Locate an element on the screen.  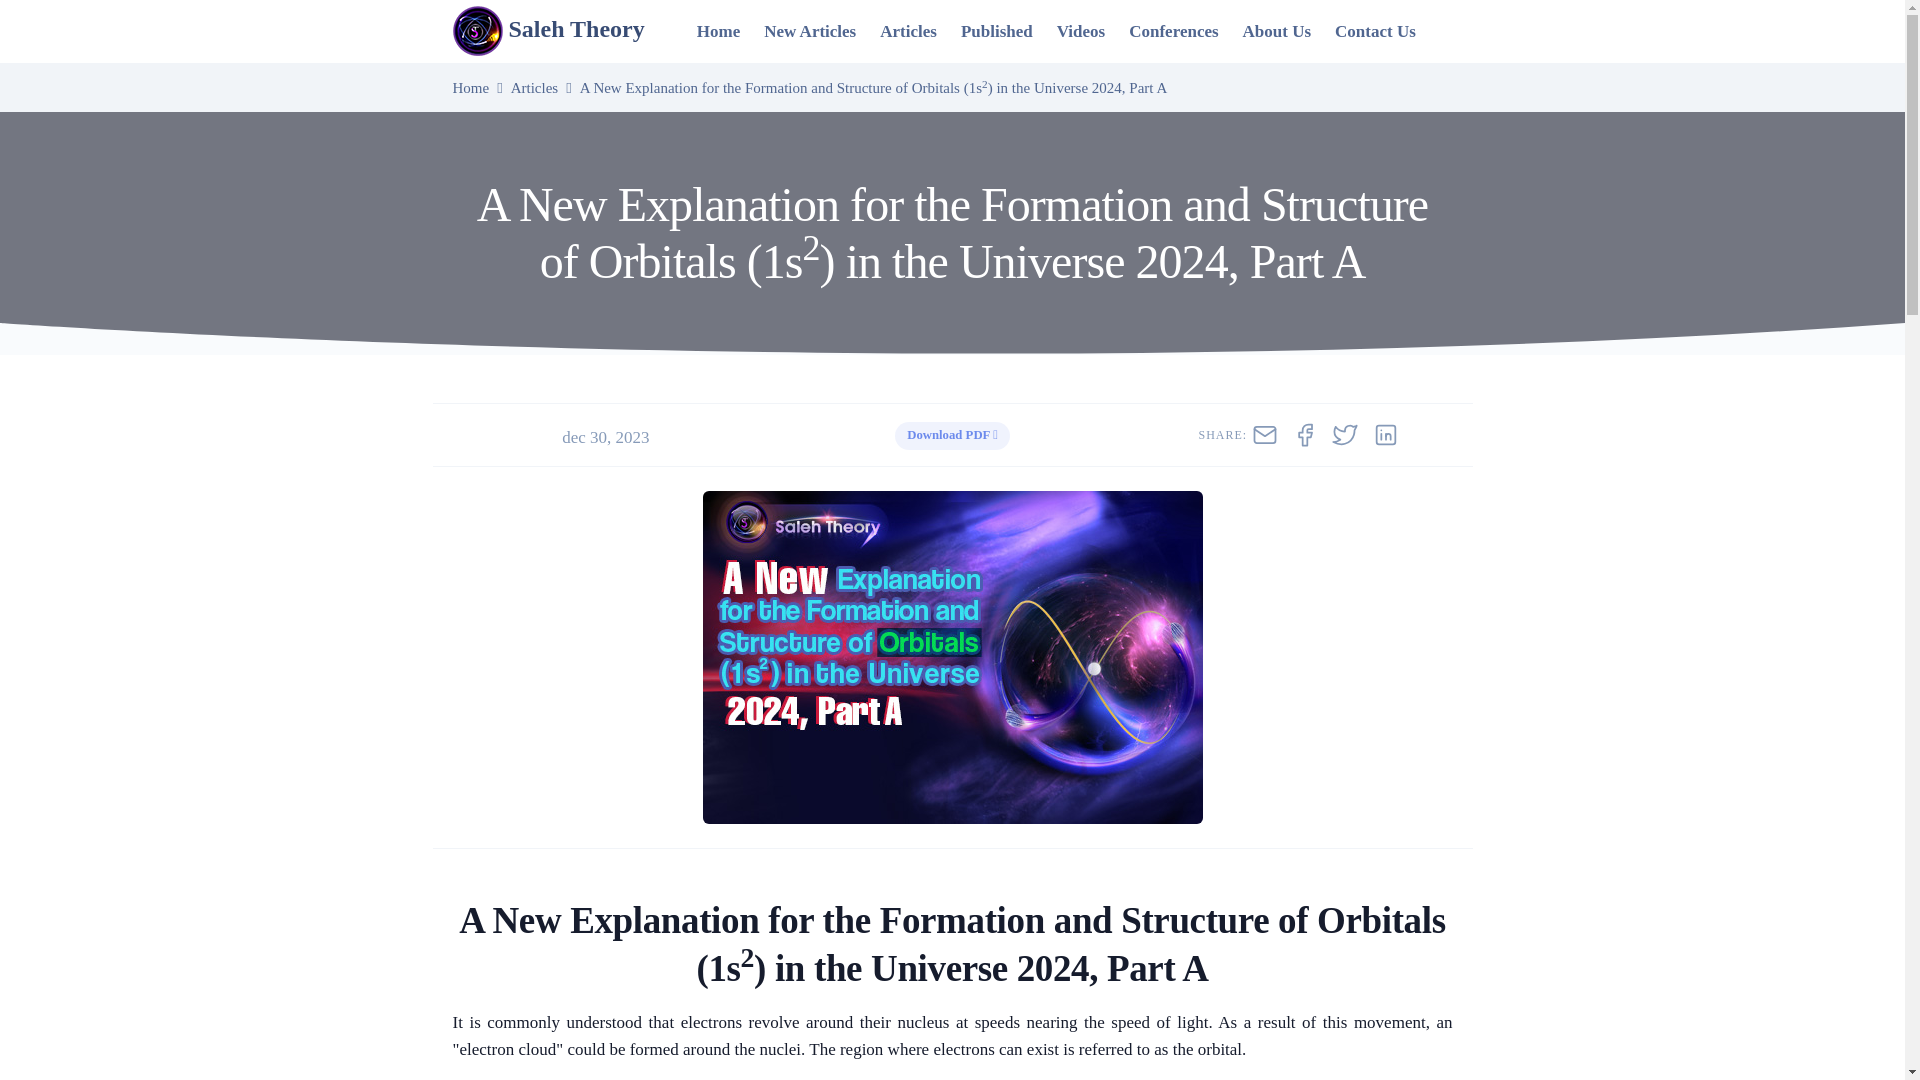
Articles is located at coordinates (908, 30).